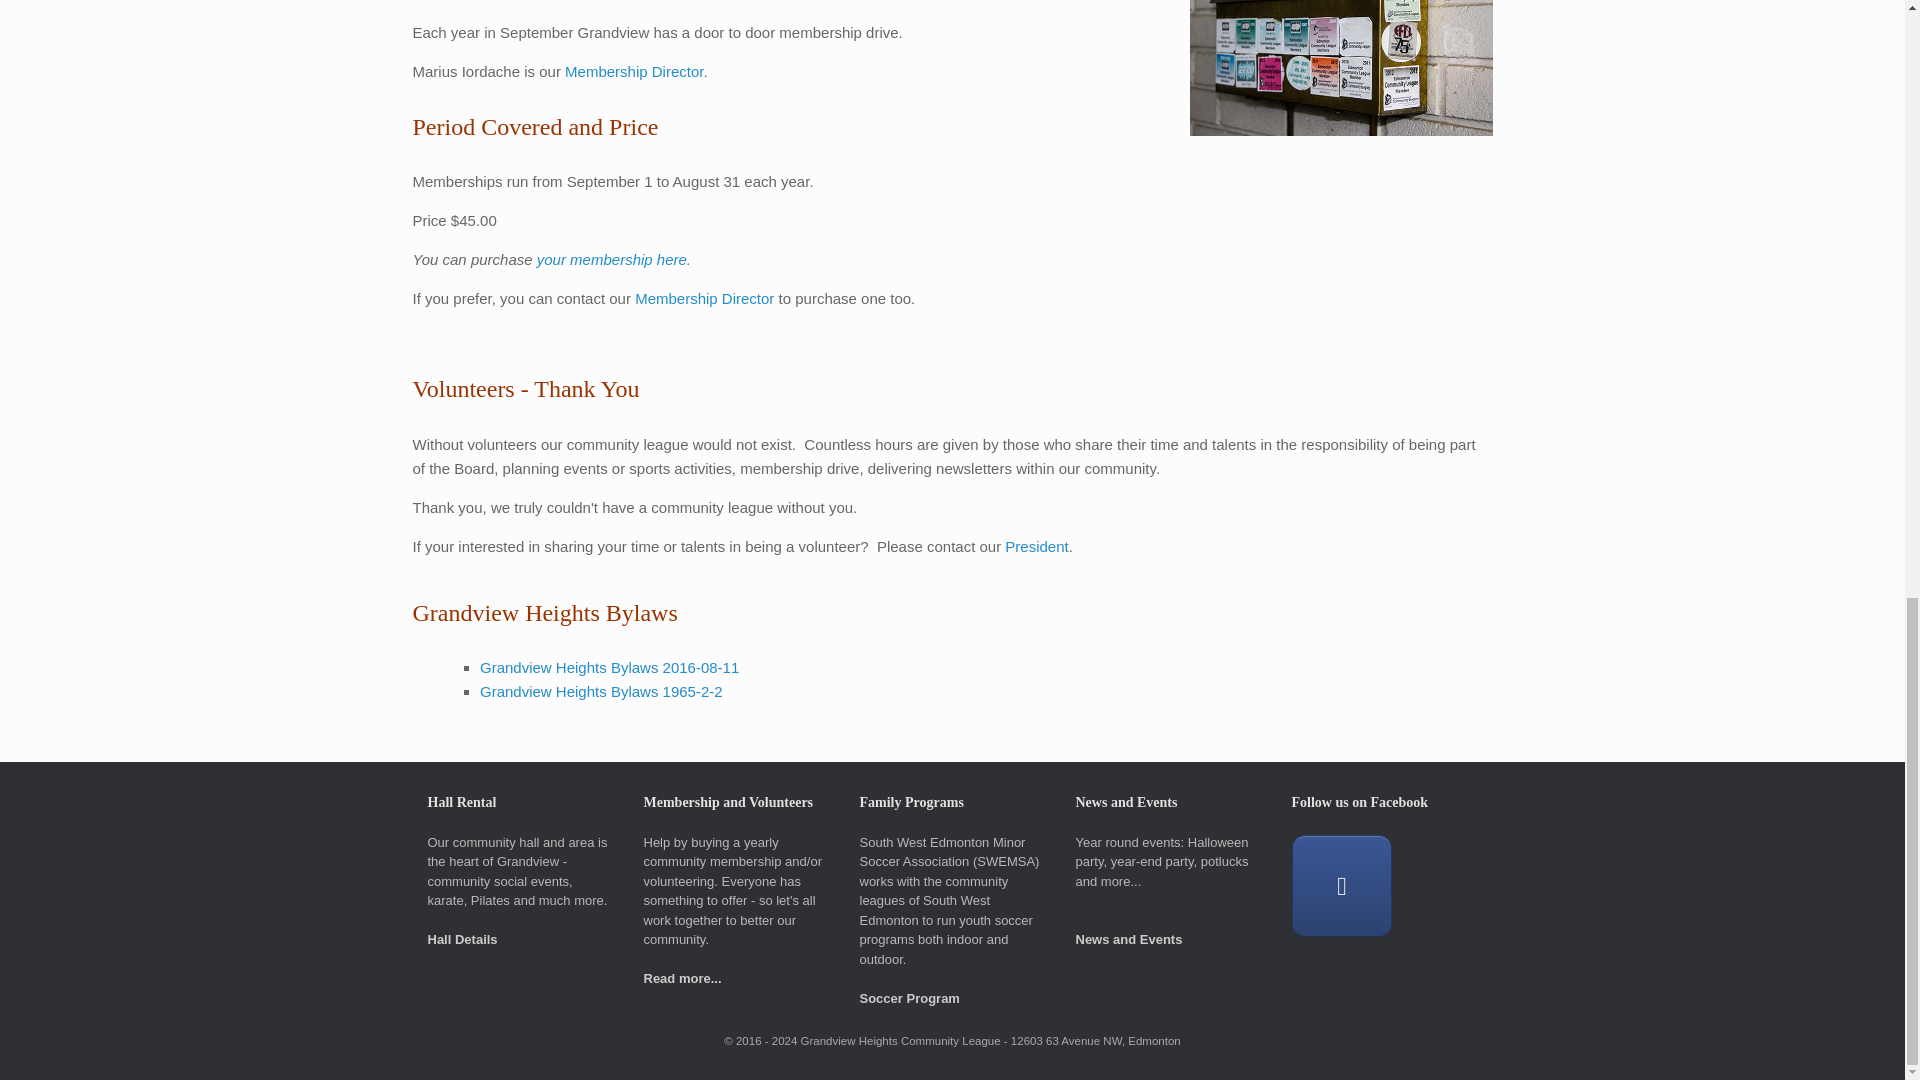 This screenshot has width=1920, height=1080. I want to click on Grandview Heights Bylaws 2016-08-11, so click(610, 667).